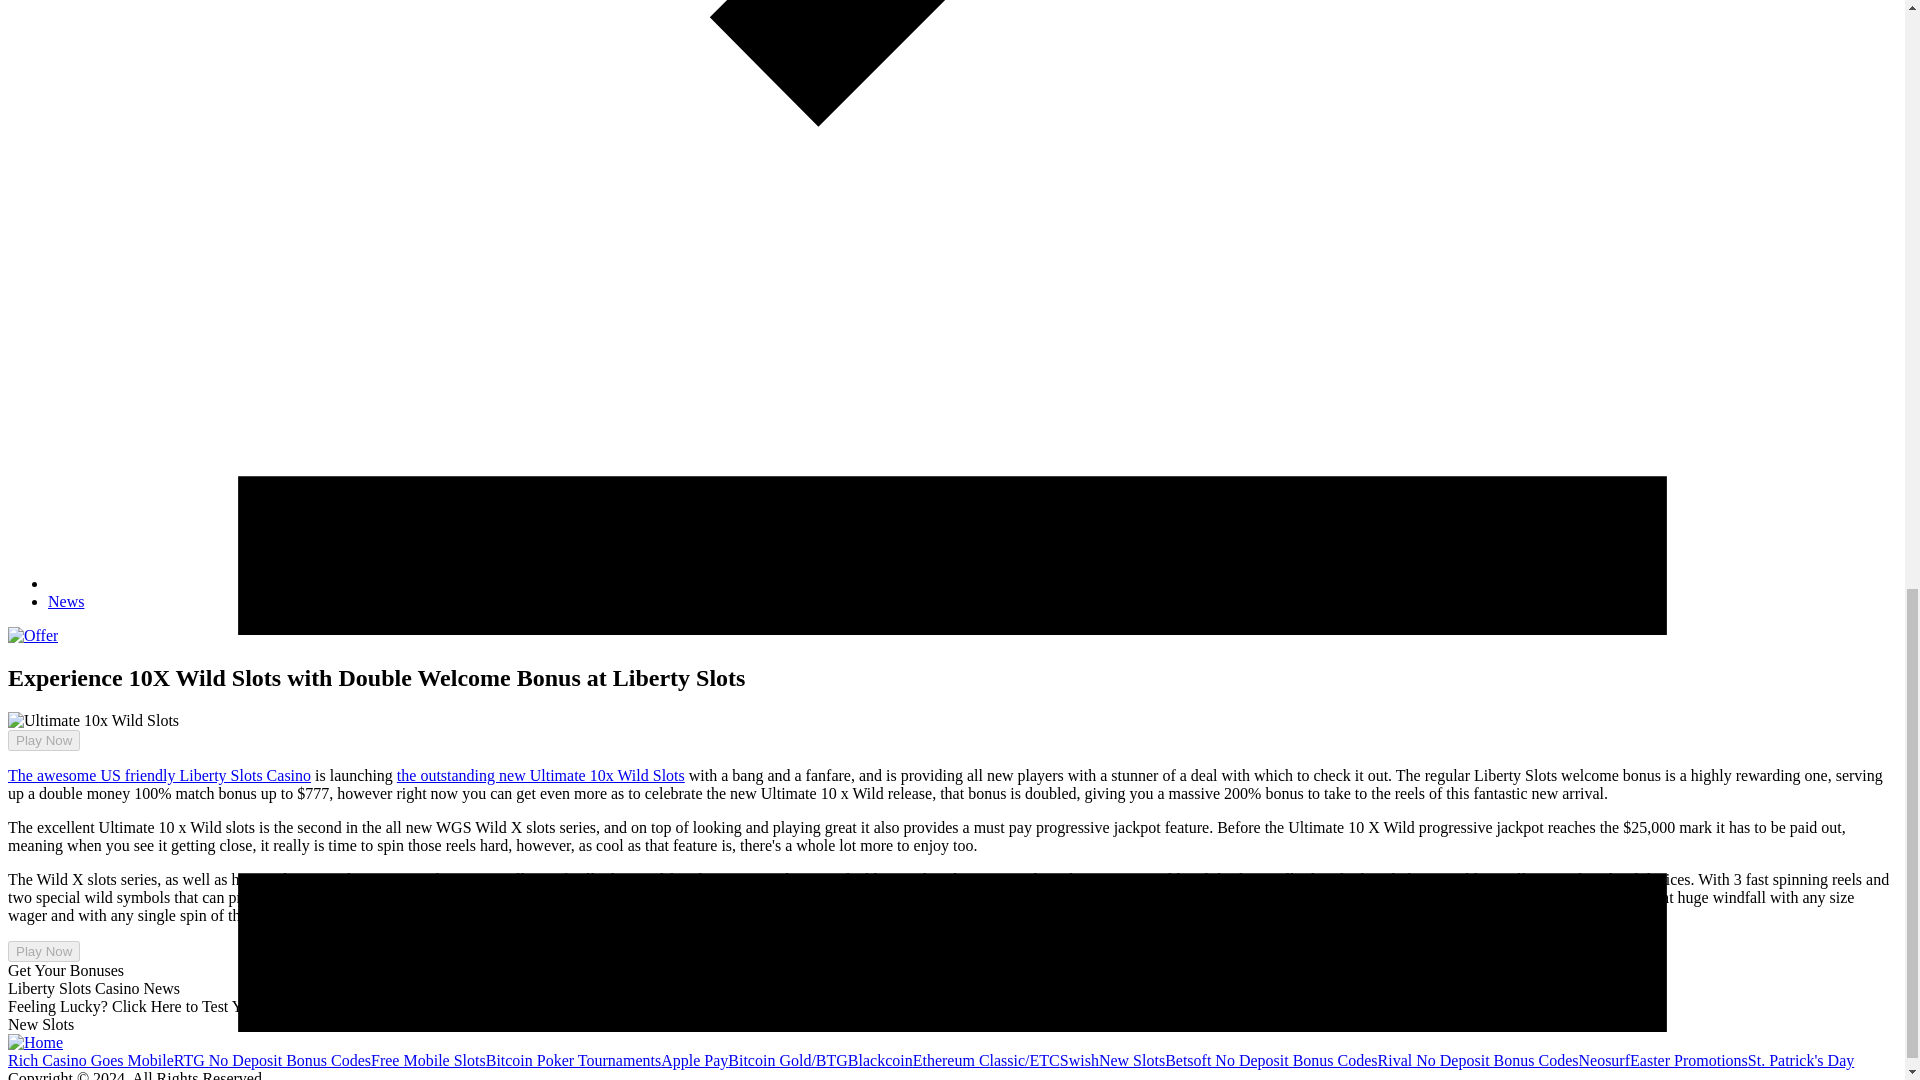 Image resolution: width=1920 pixels, height=1080 pixels. I want to click on Apple Pay, so click(694, 1060).